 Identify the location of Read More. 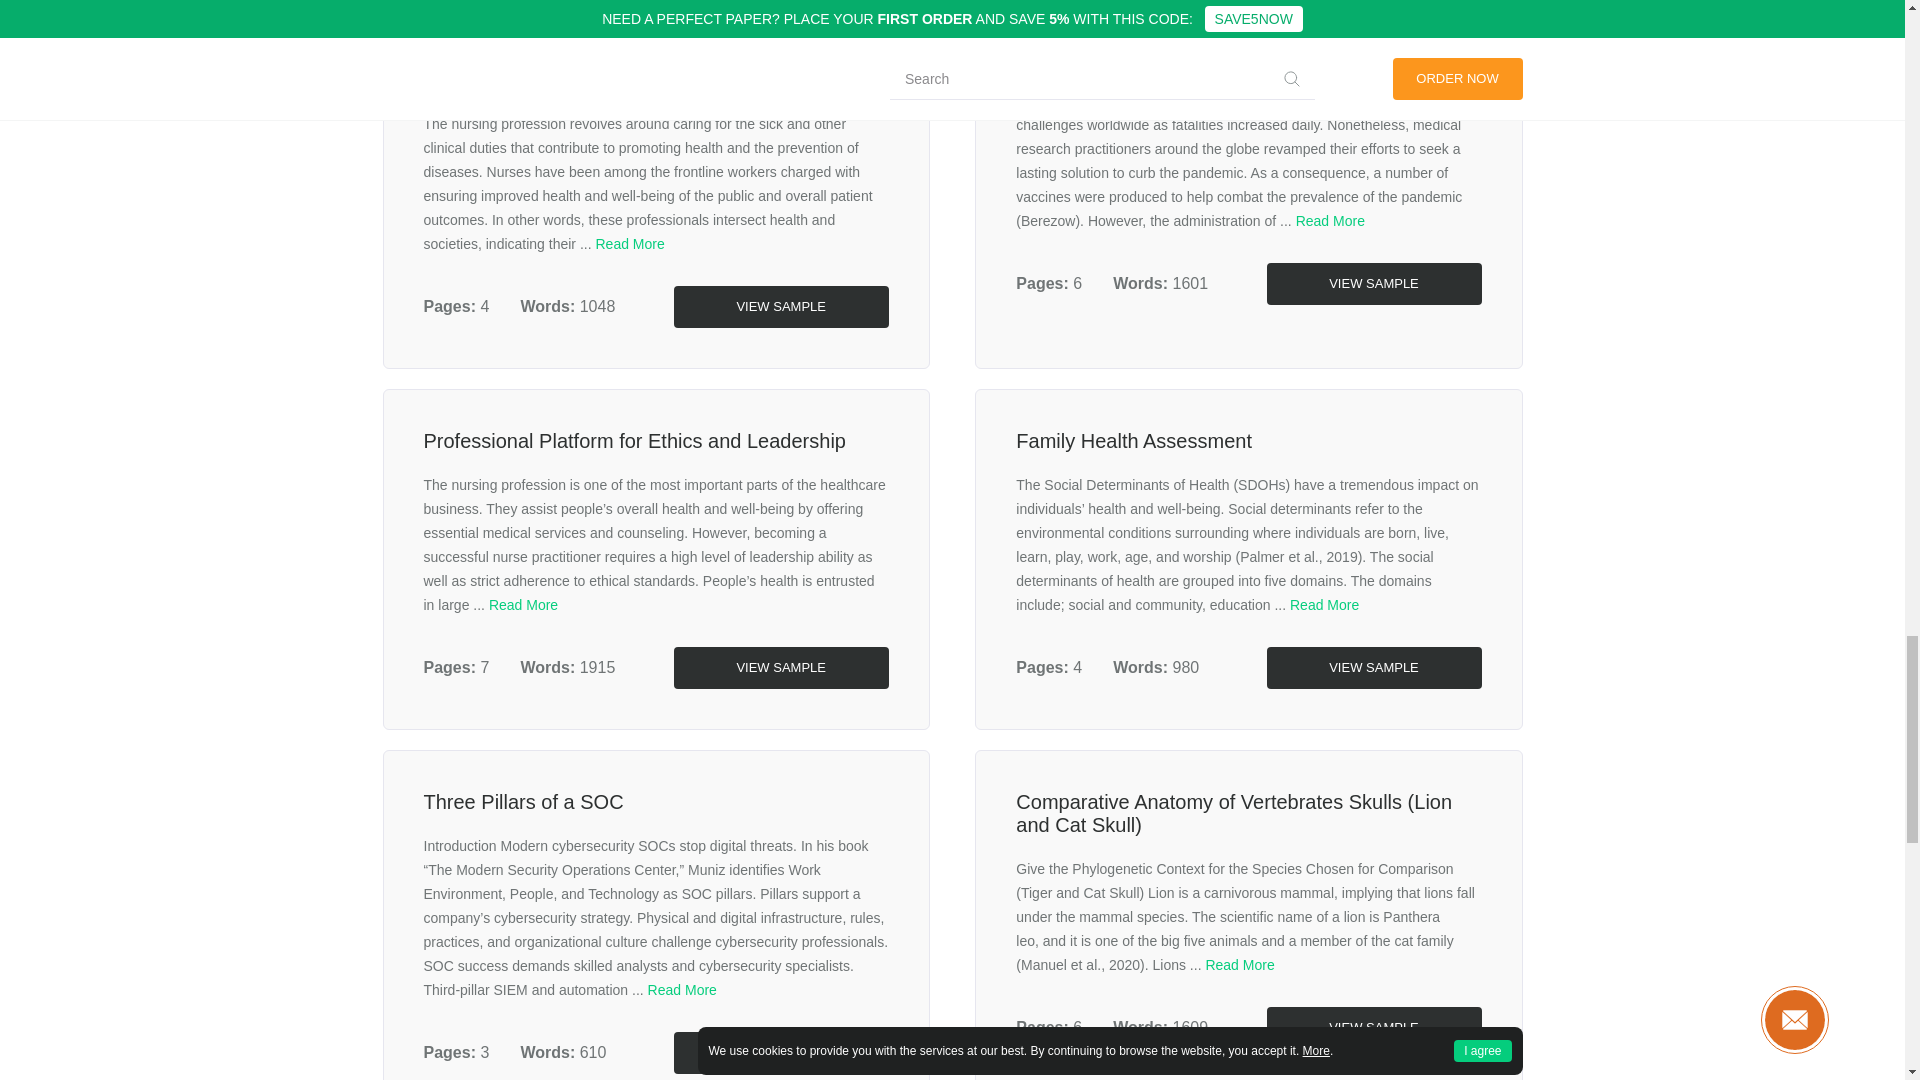
(1330, 220).